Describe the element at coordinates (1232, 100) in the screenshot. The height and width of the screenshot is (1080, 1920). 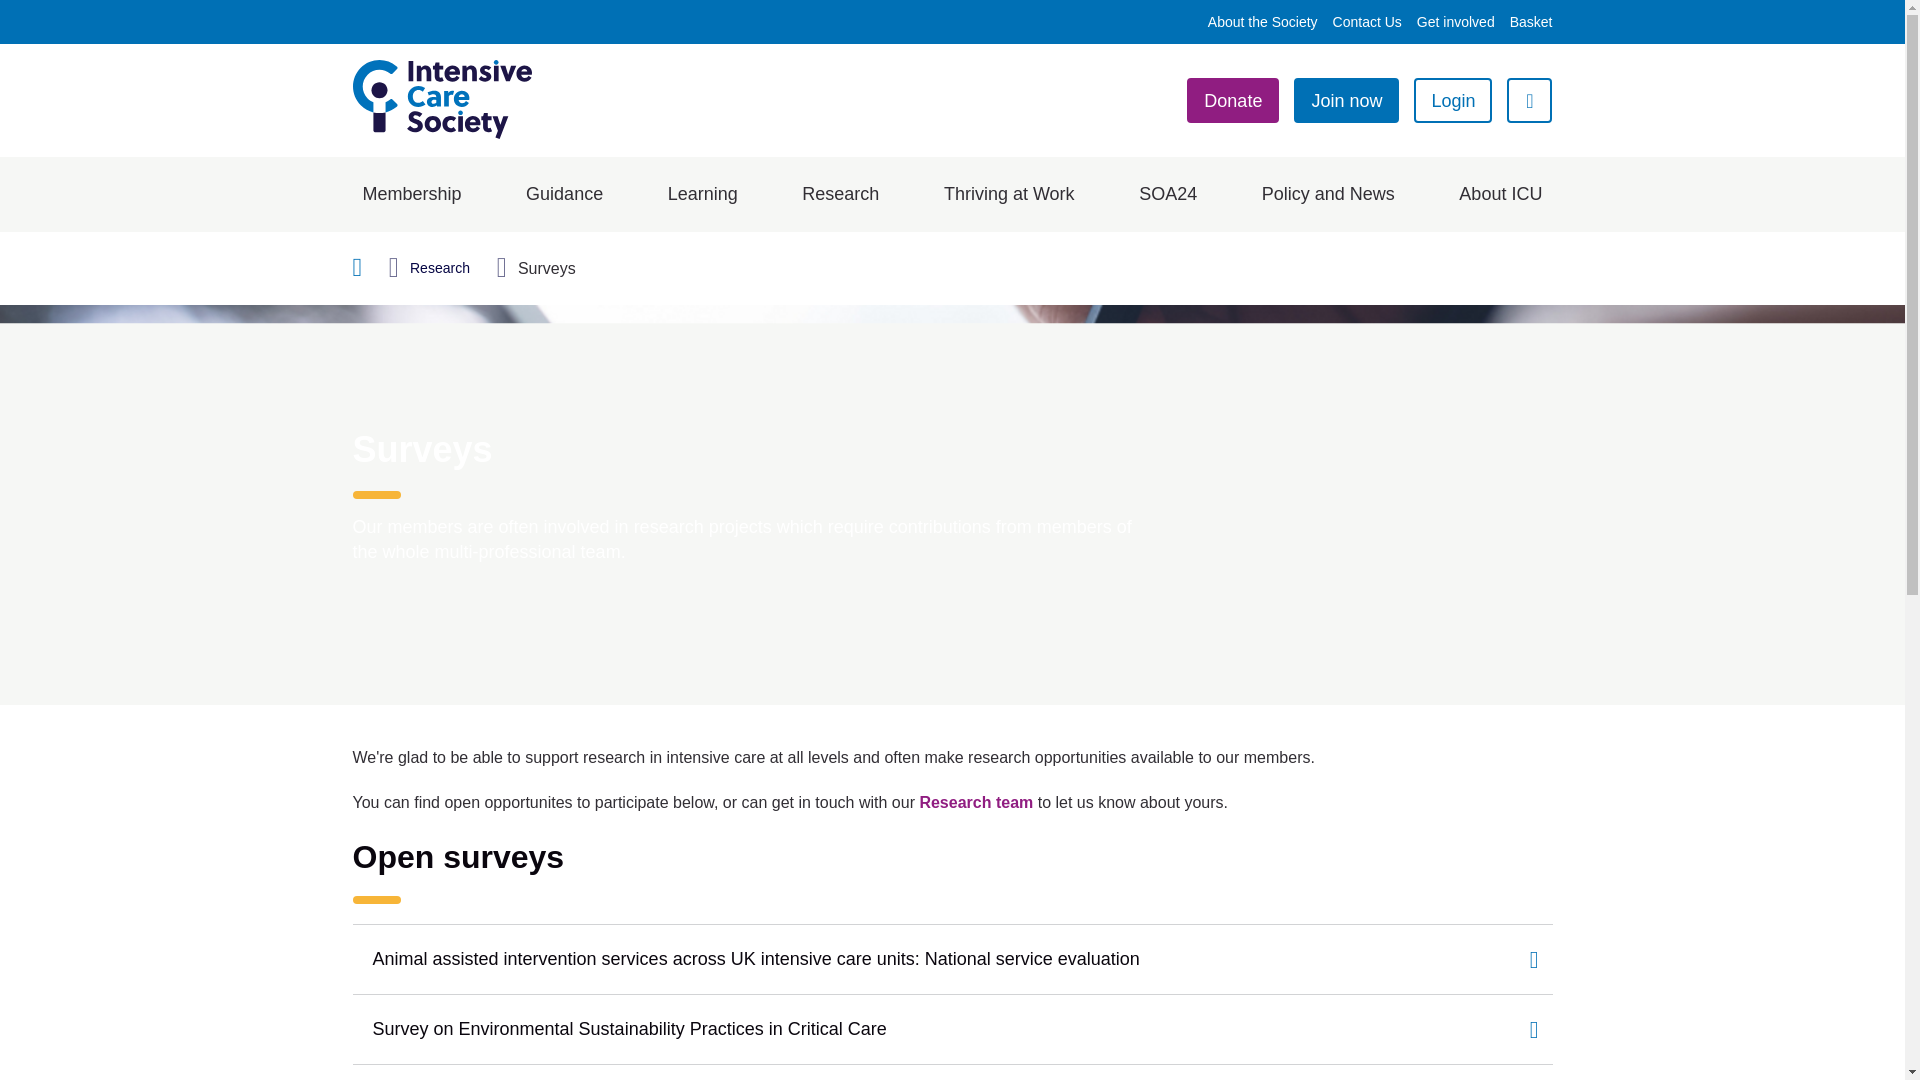
I see `Donate` at that location.